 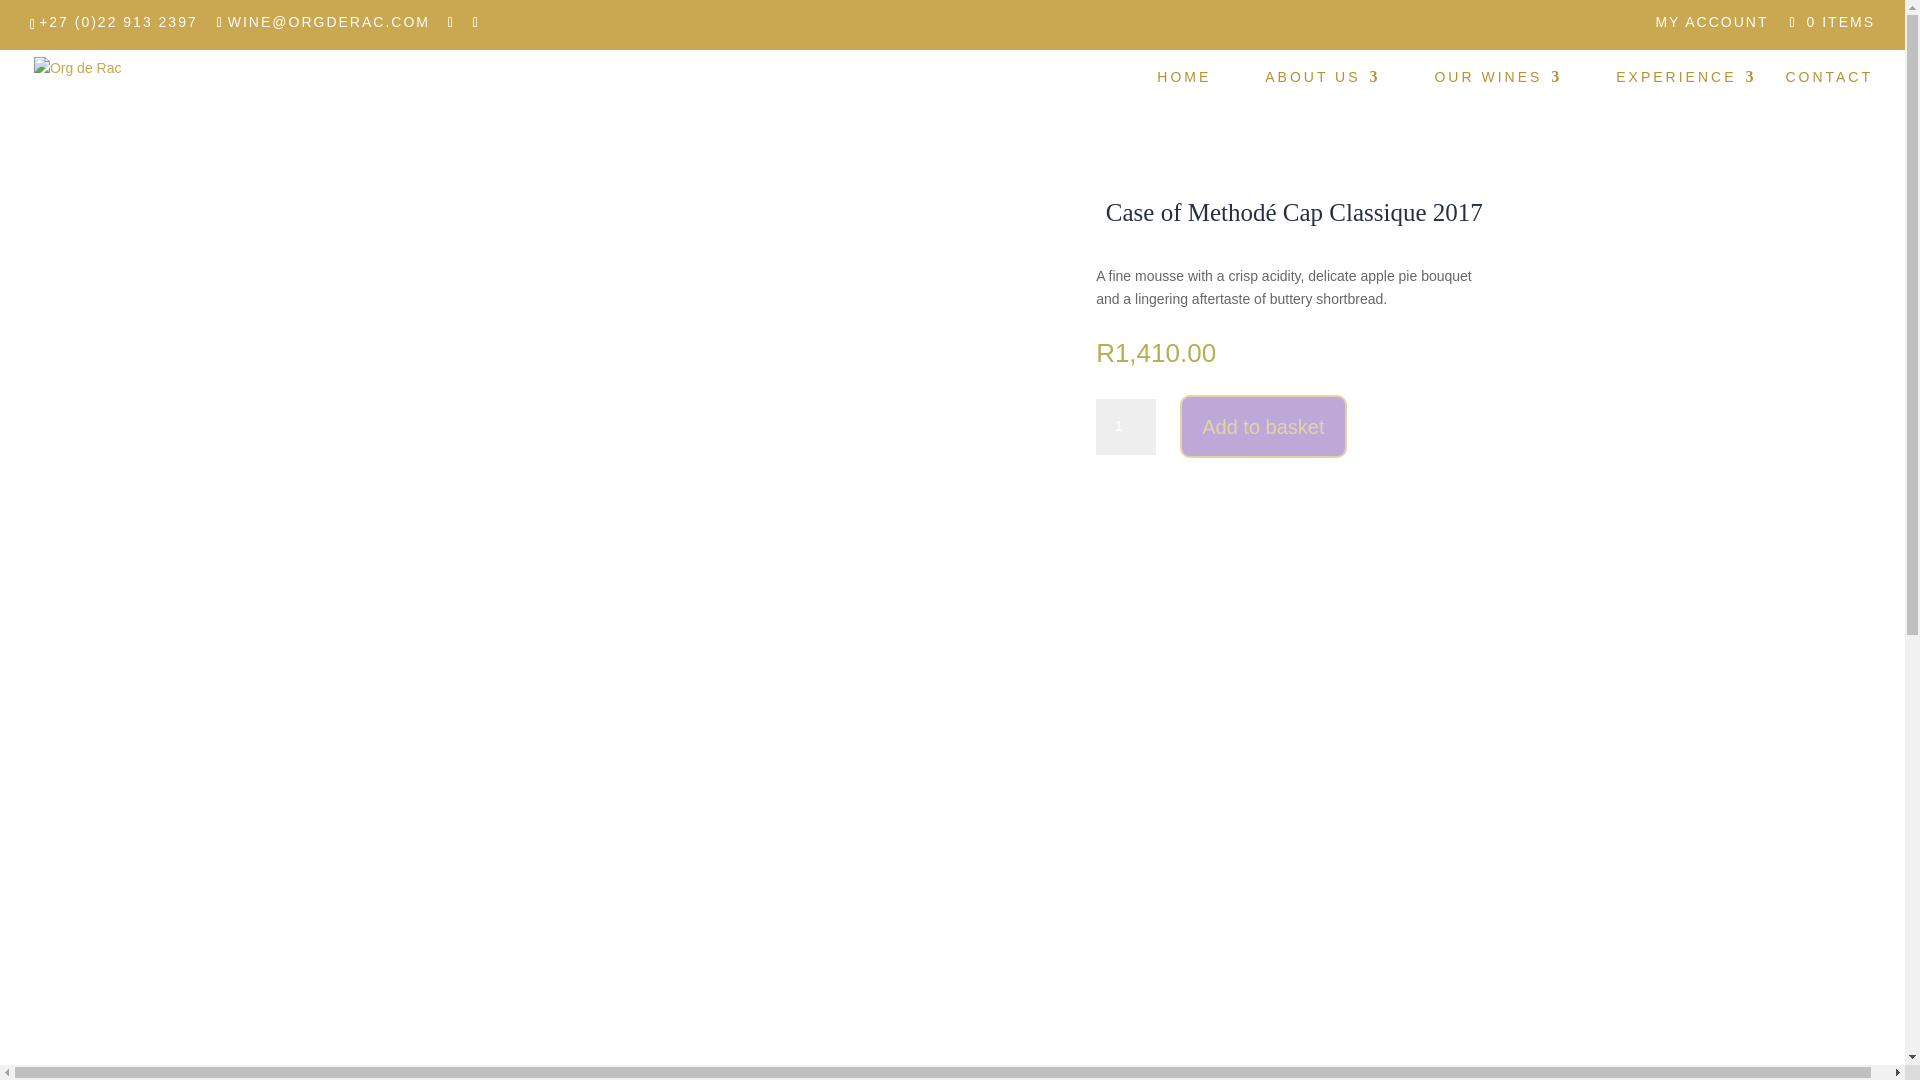 I want to click on EXPERIENCE, so click(x=1686, y=97).